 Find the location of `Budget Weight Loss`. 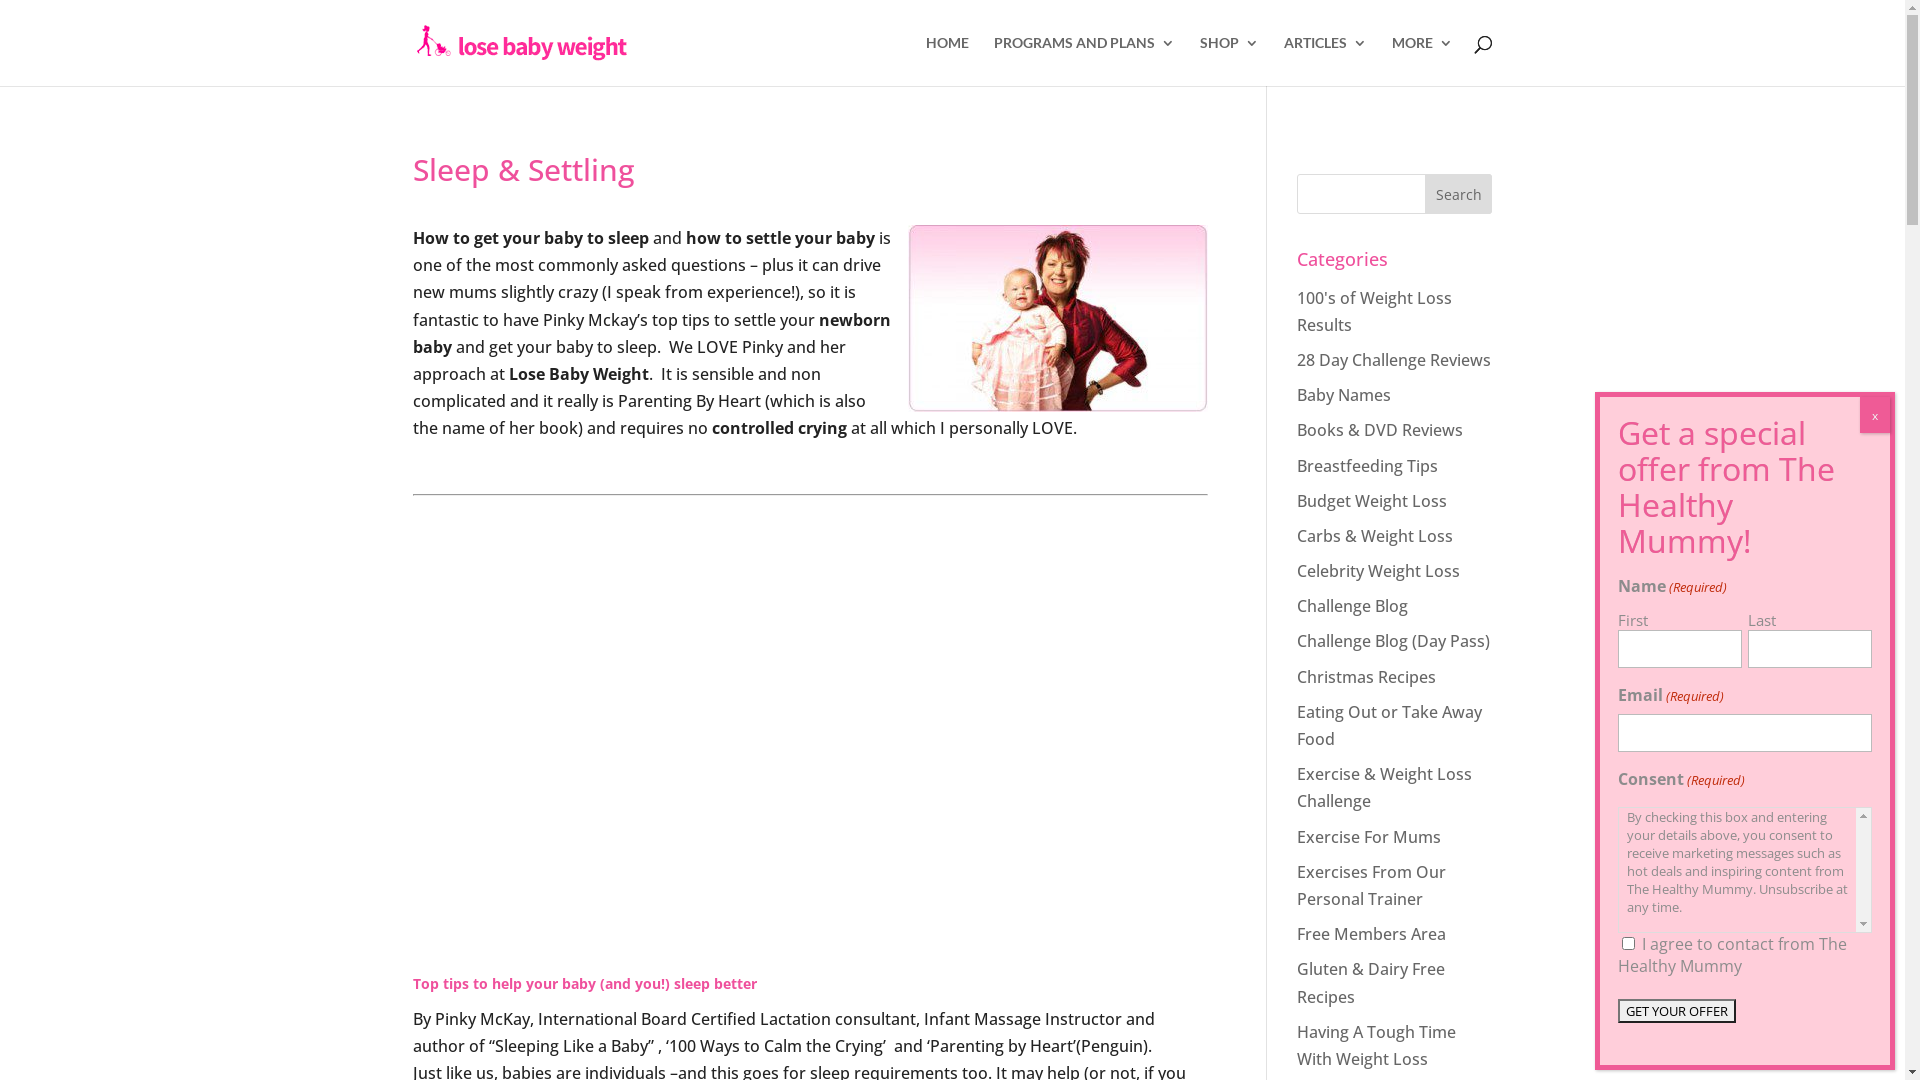

Budget Weight Loss is located at coordinates (1372, 501).